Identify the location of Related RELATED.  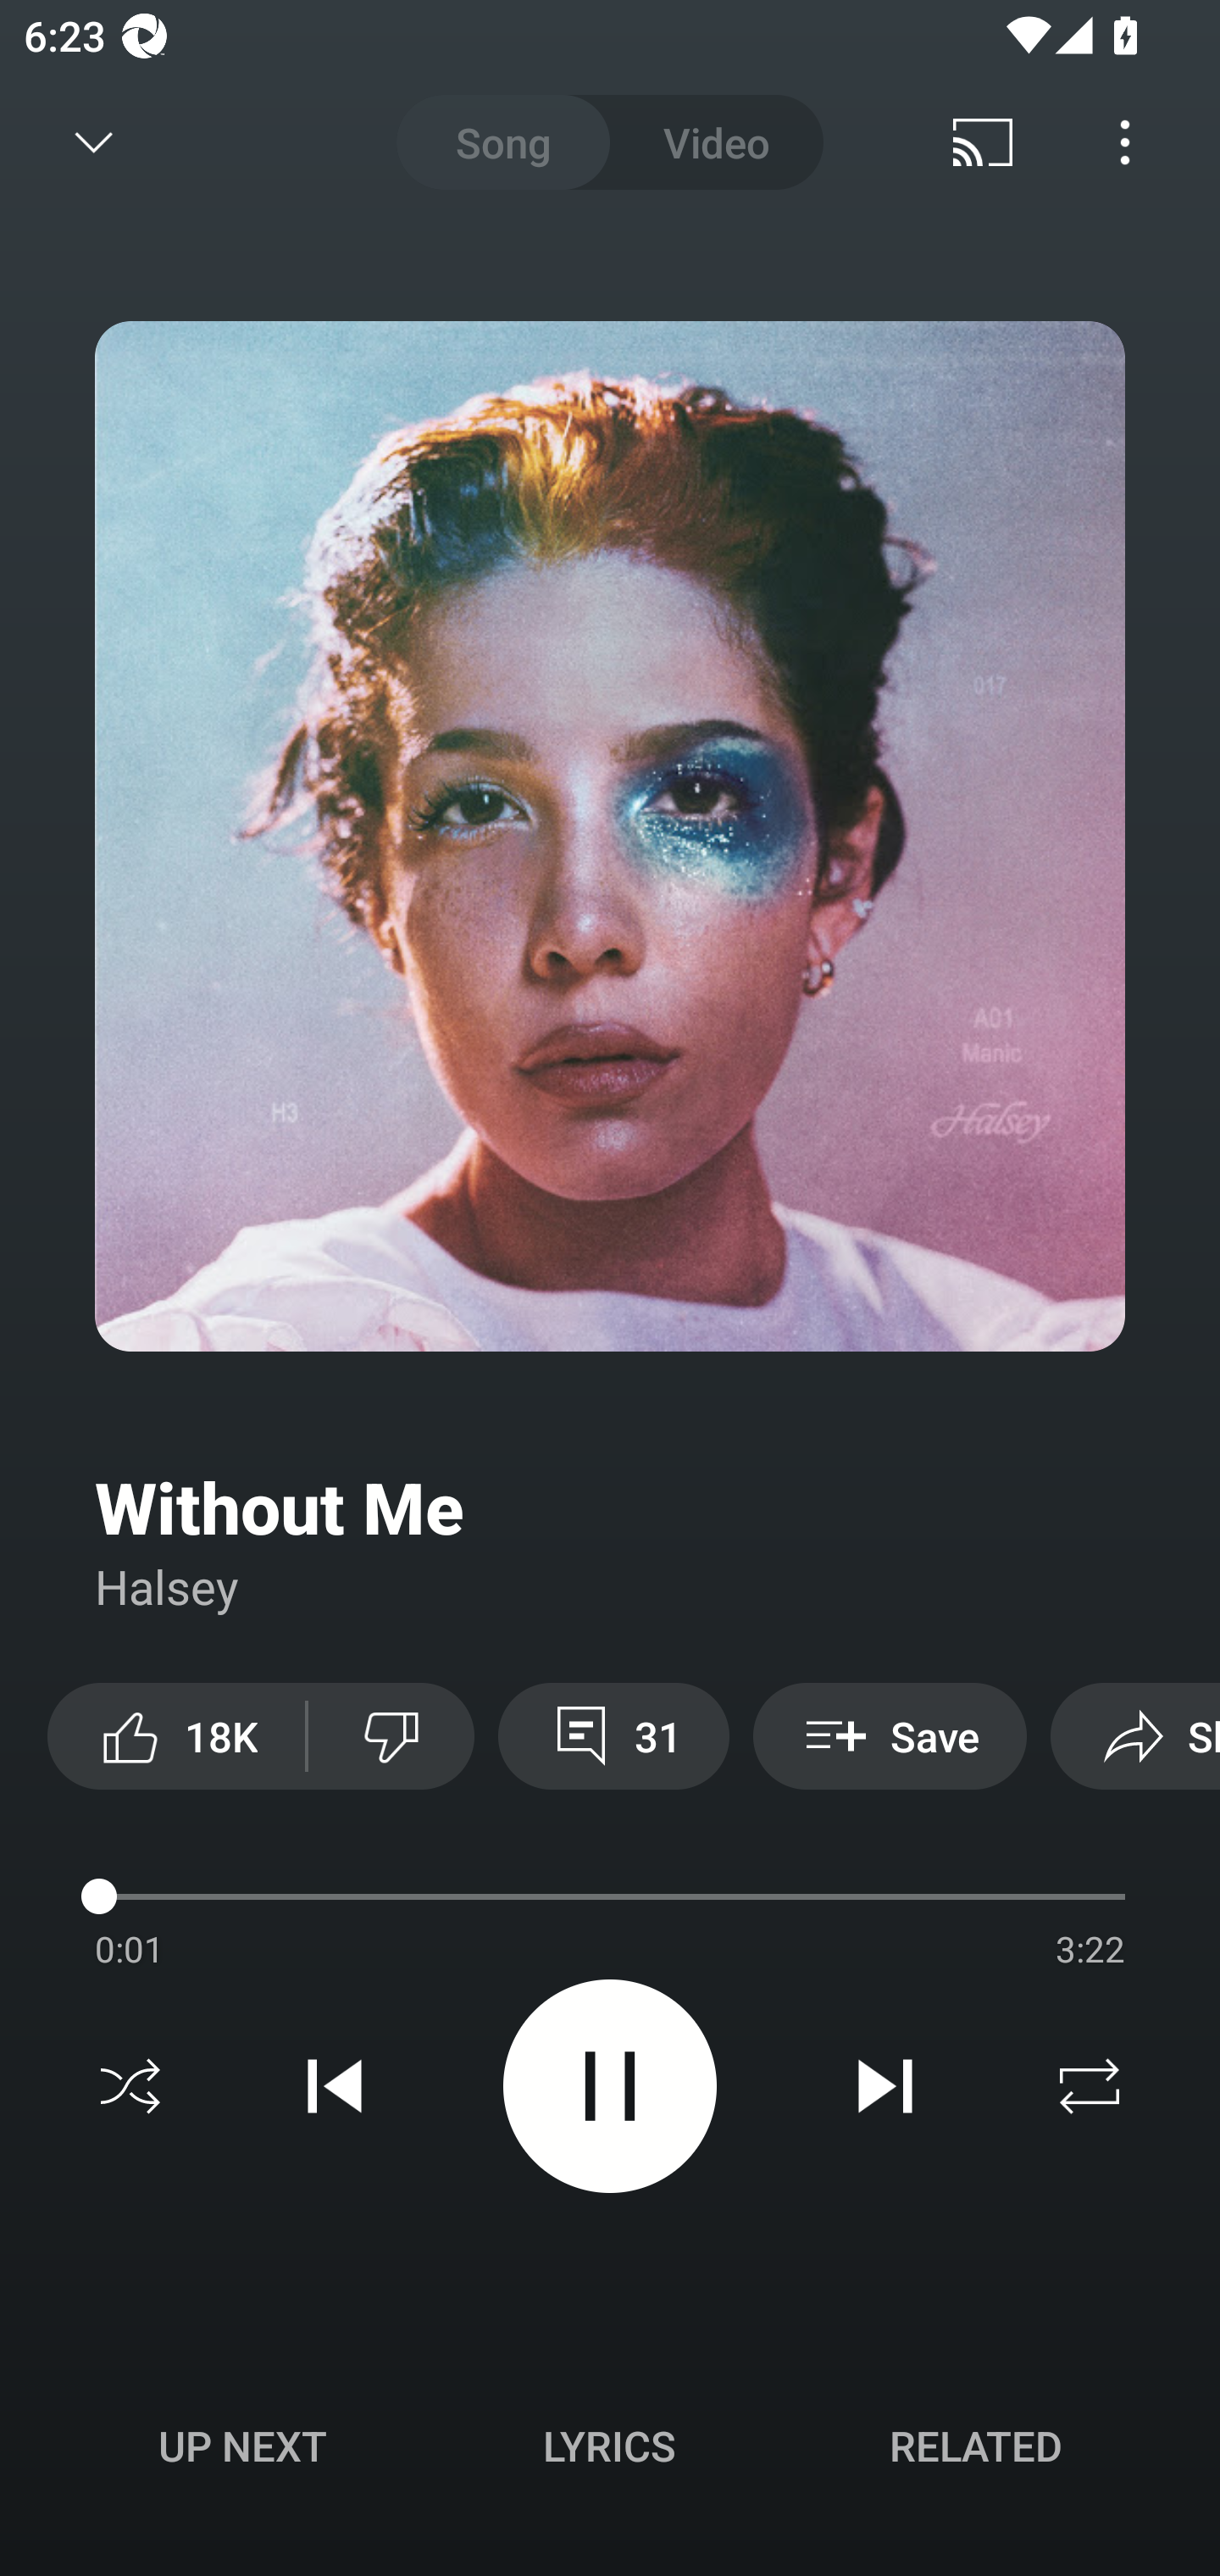
(976, 2446).